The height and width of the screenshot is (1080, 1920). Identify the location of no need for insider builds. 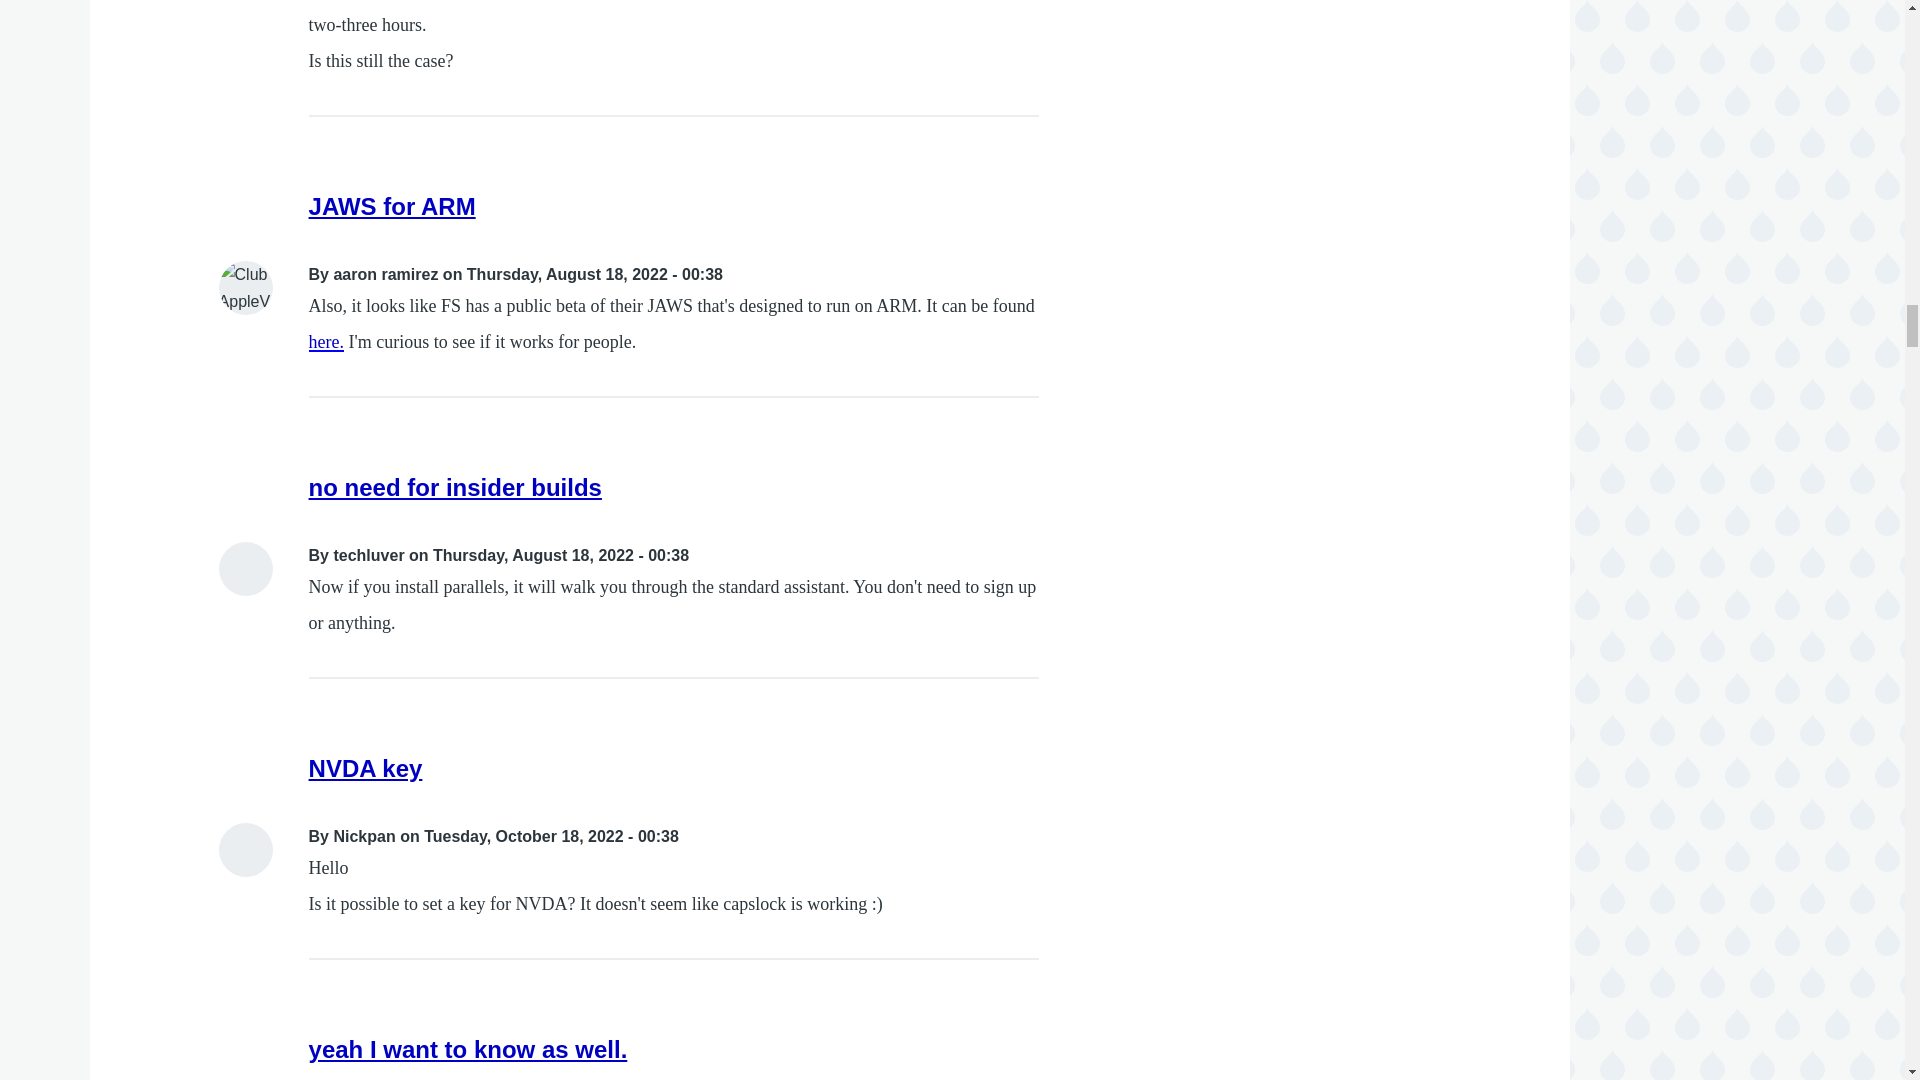
(456, 488).